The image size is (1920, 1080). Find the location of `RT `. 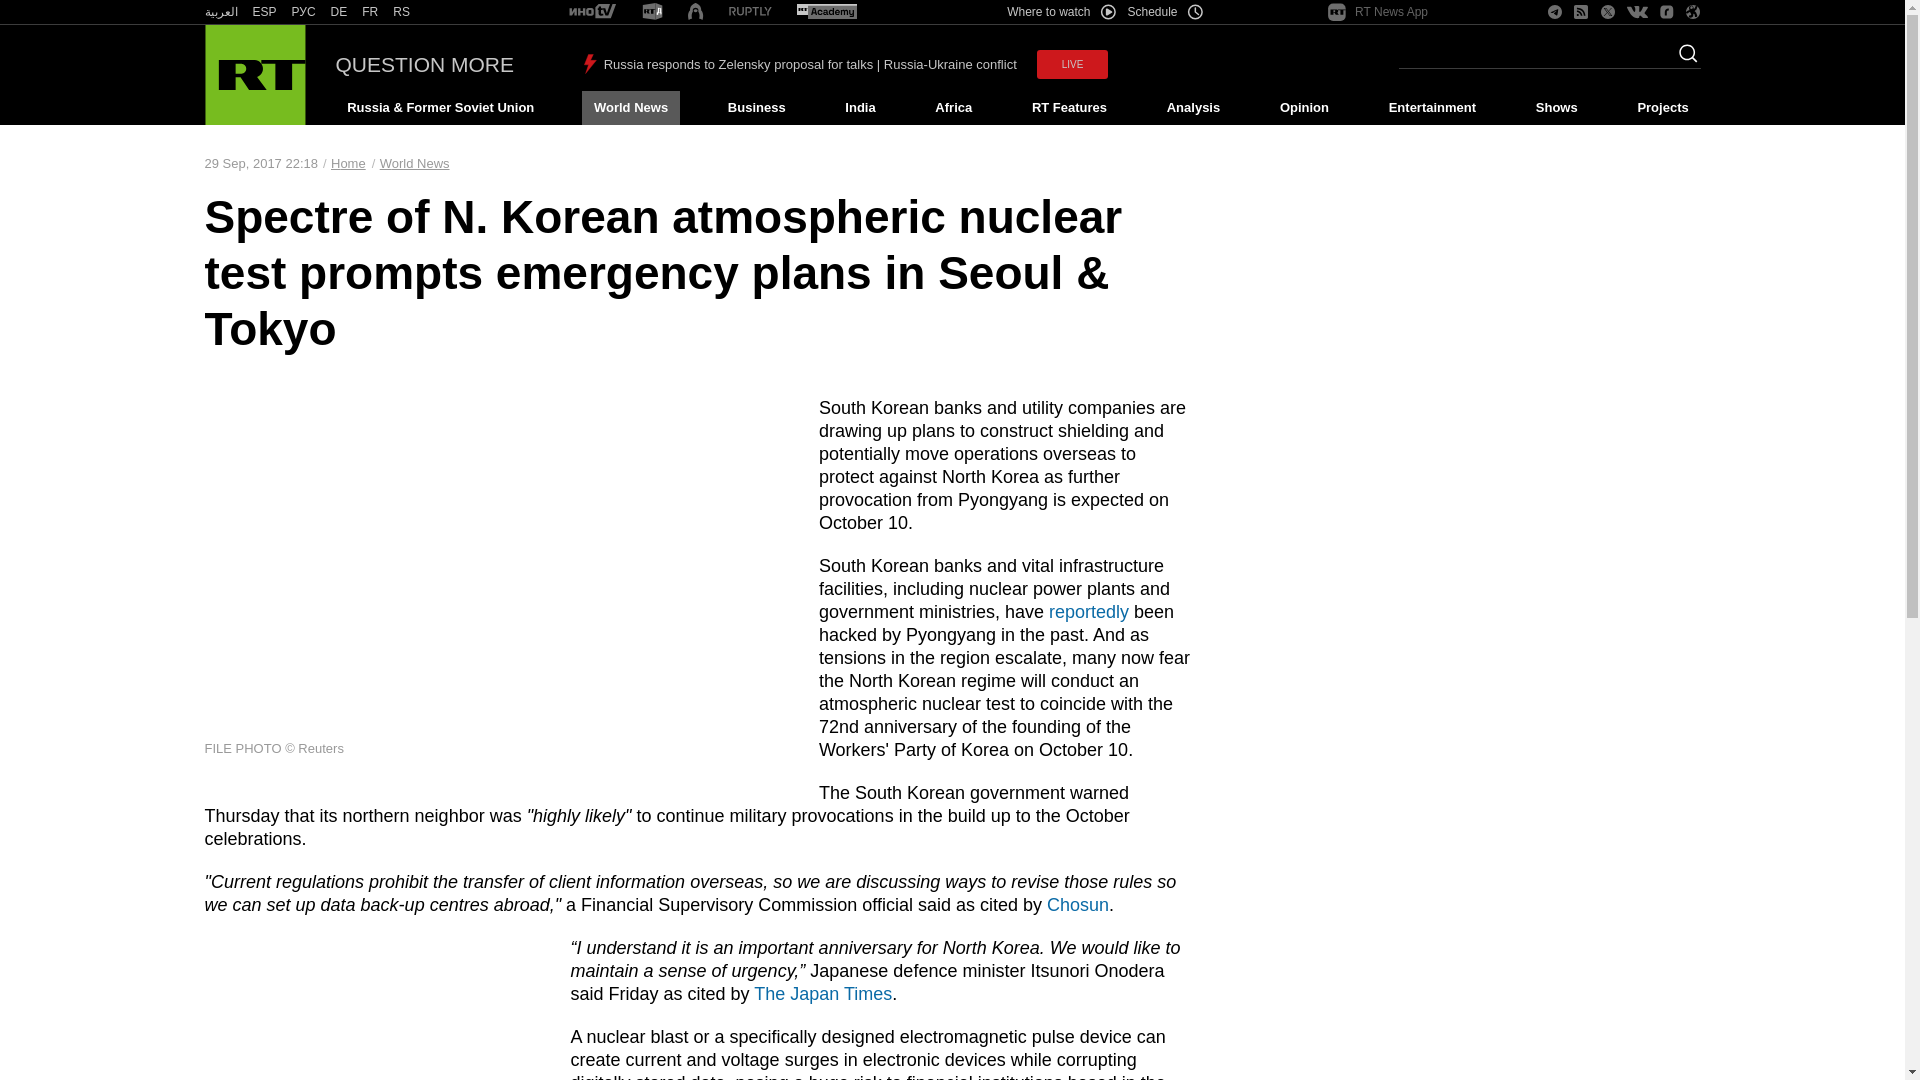

RT  is located at coordinates (750, 12).